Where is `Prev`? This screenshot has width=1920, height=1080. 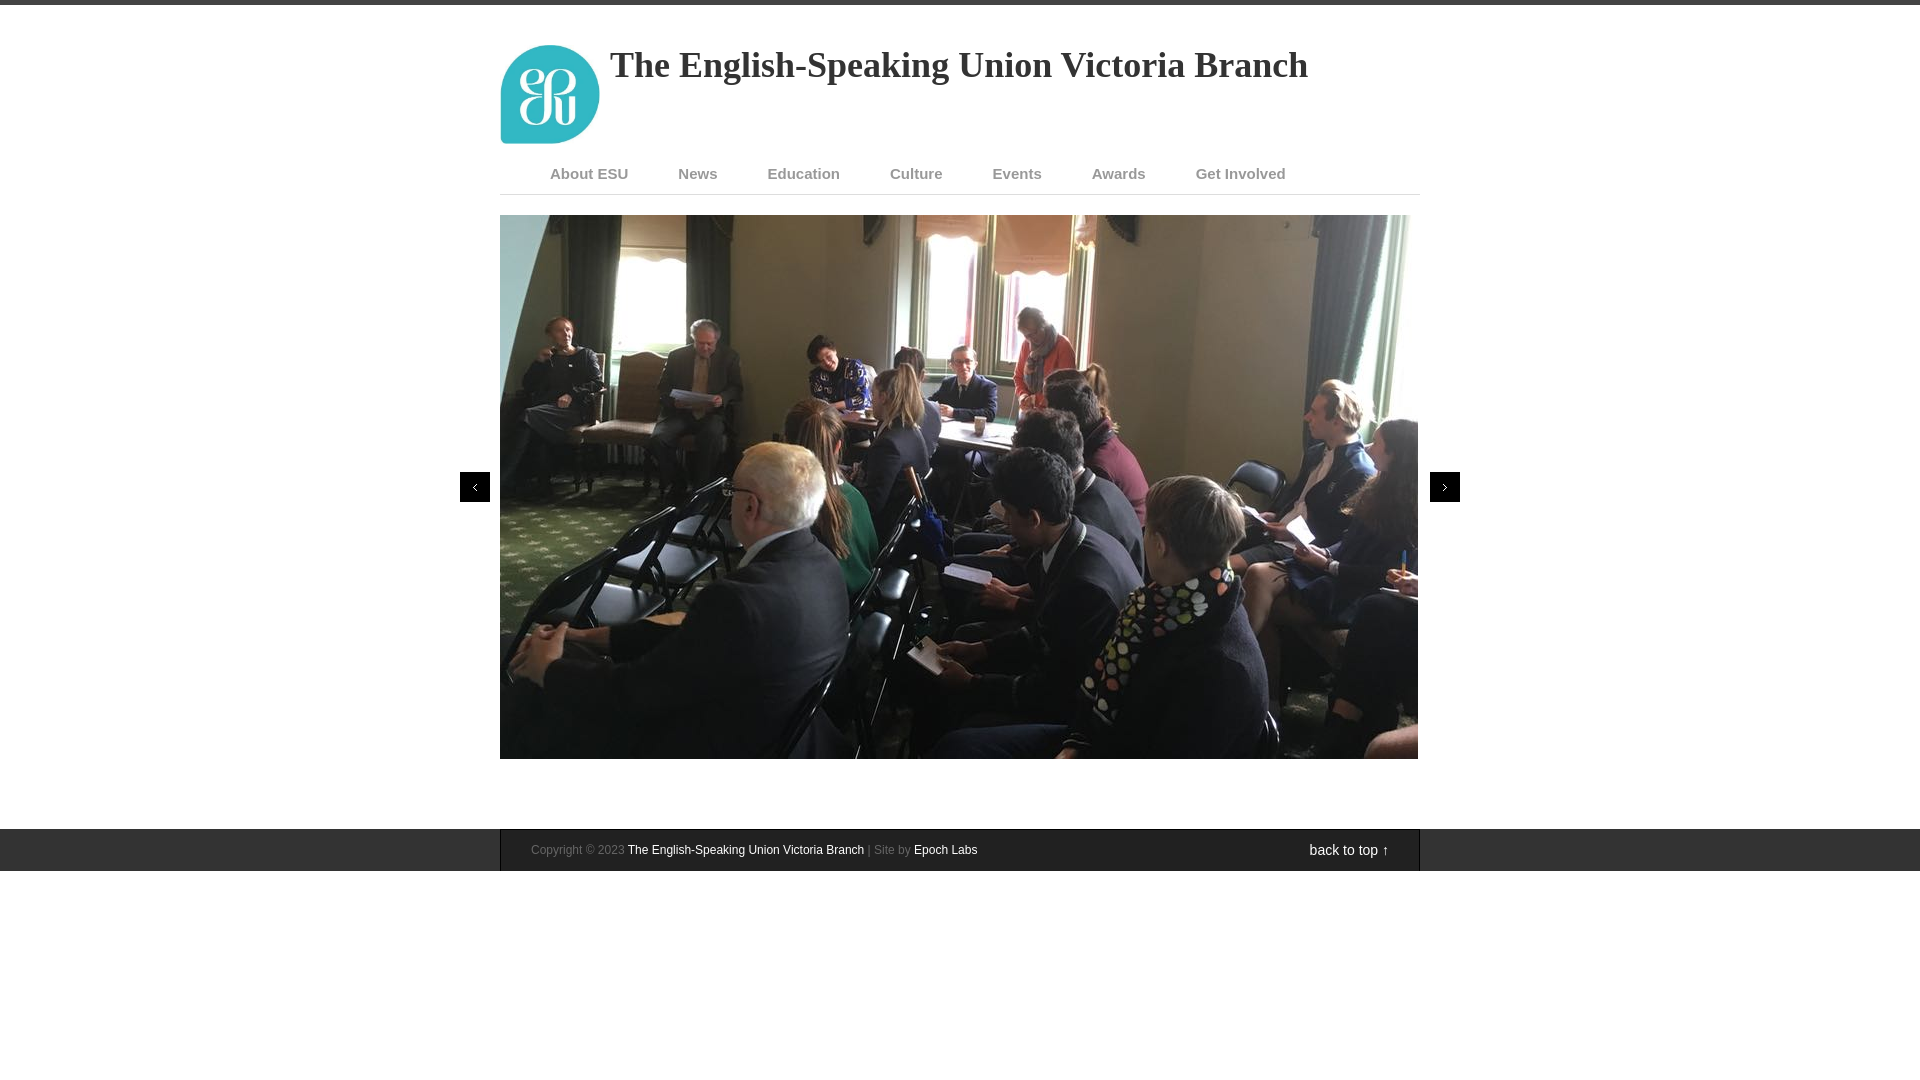 Prev is located at coordinates (474, 487).